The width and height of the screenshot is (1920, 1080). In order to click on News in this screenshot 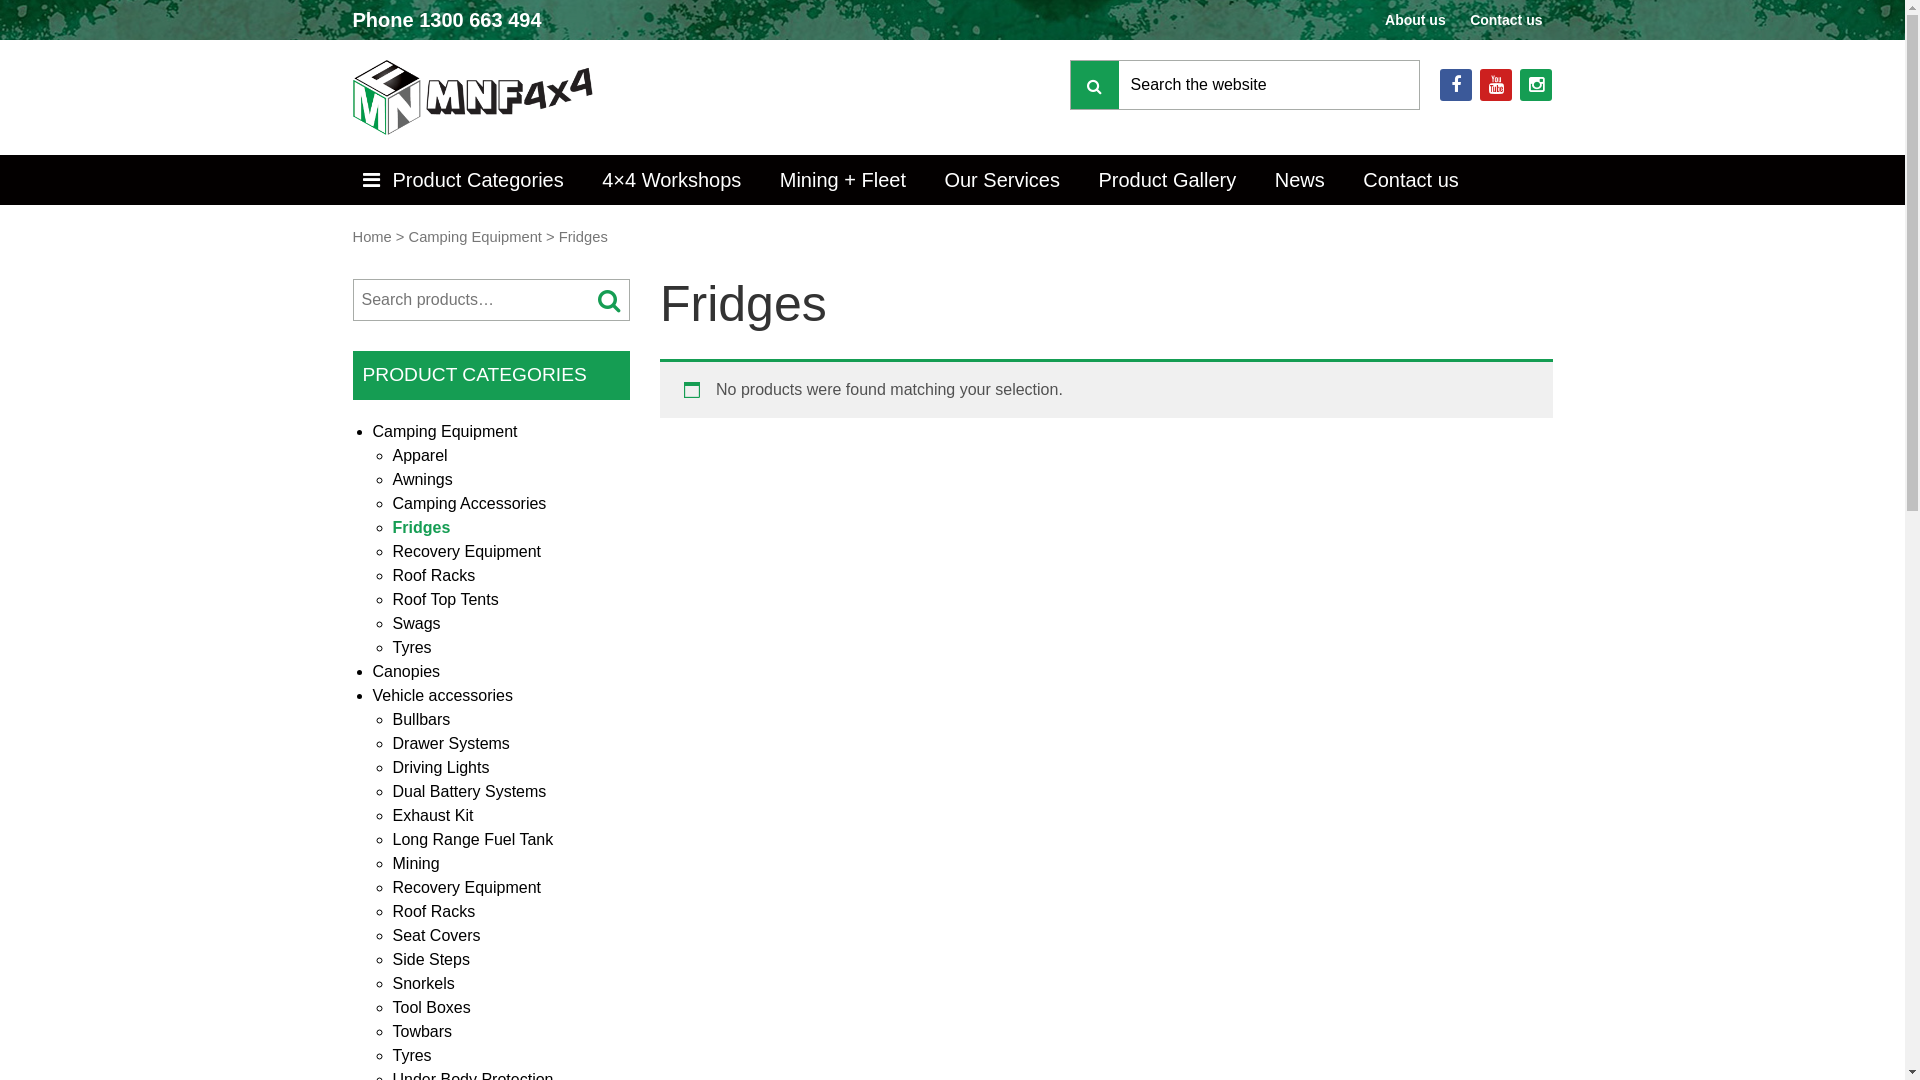, I will do `click(1300, 180)`.